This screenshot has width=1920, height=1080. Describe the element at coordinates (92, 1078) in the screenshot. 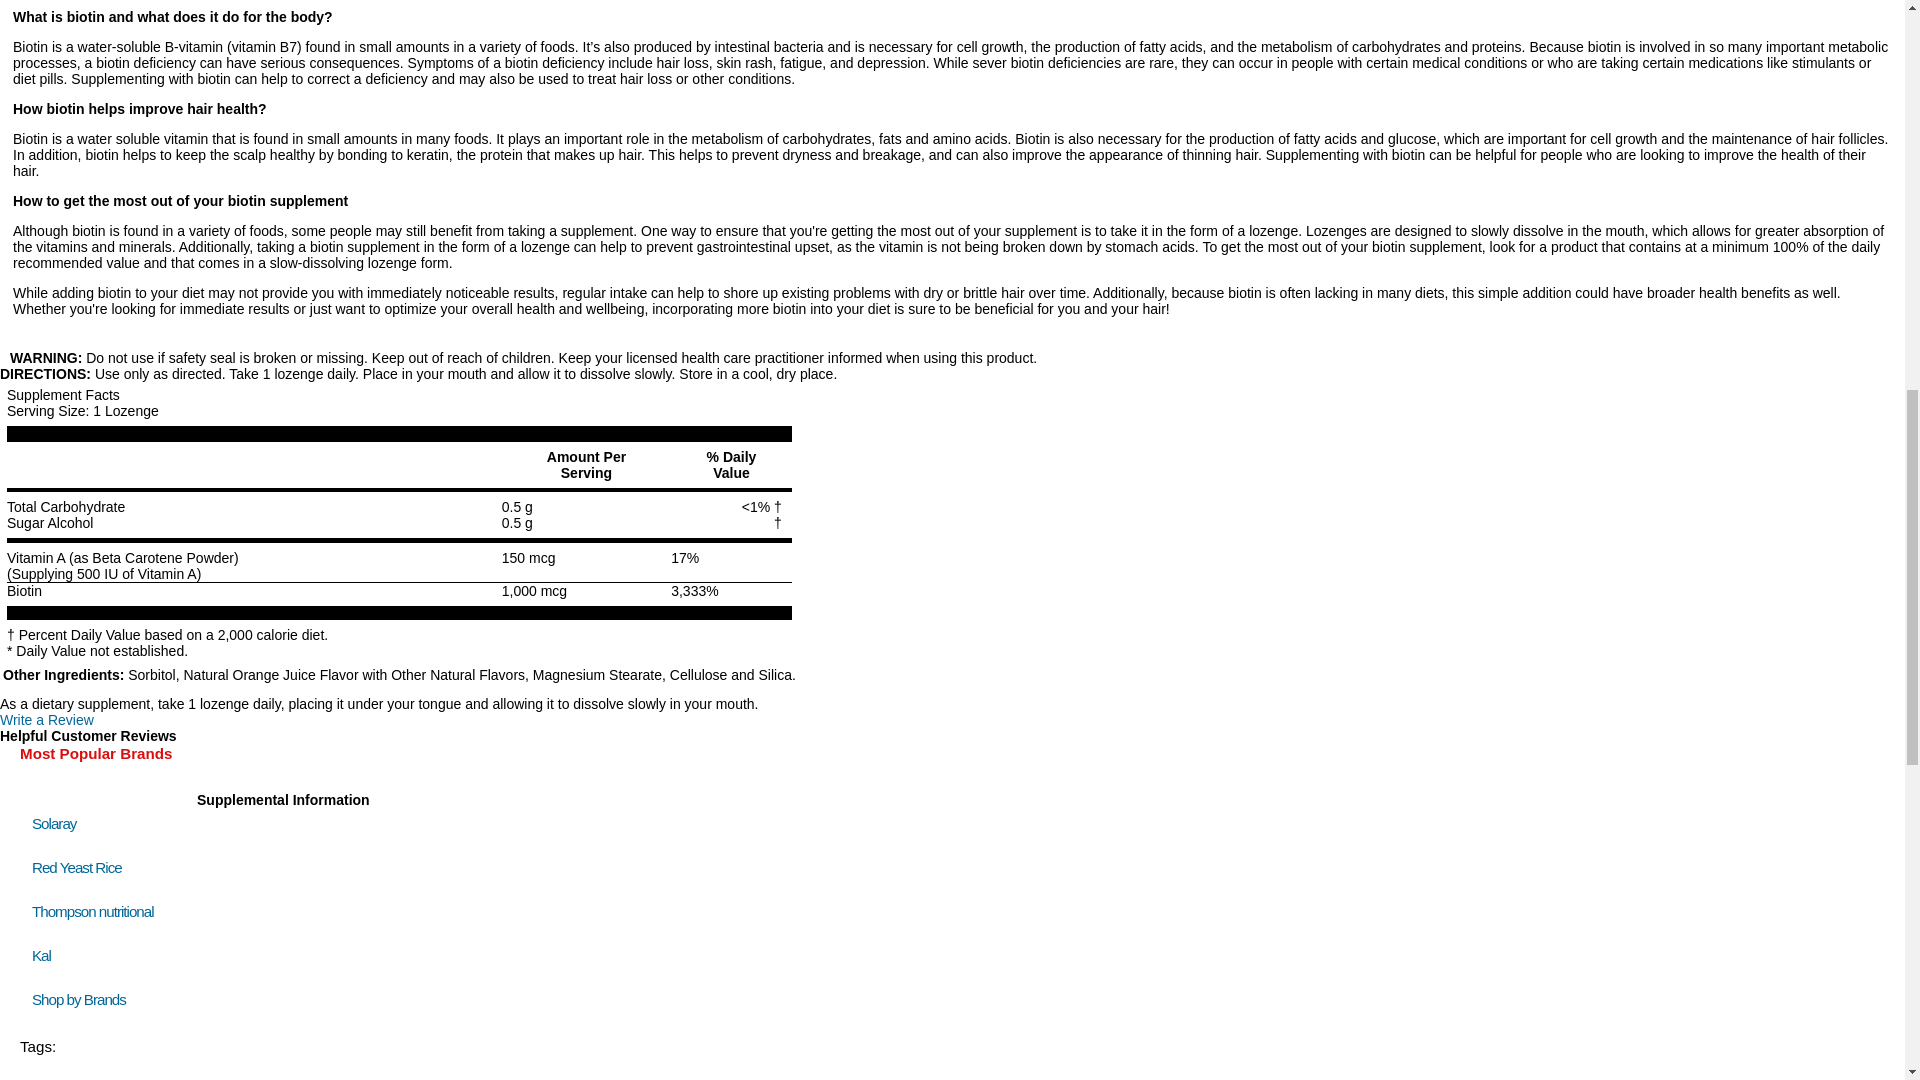

I see `Search for: 1000` at that location.